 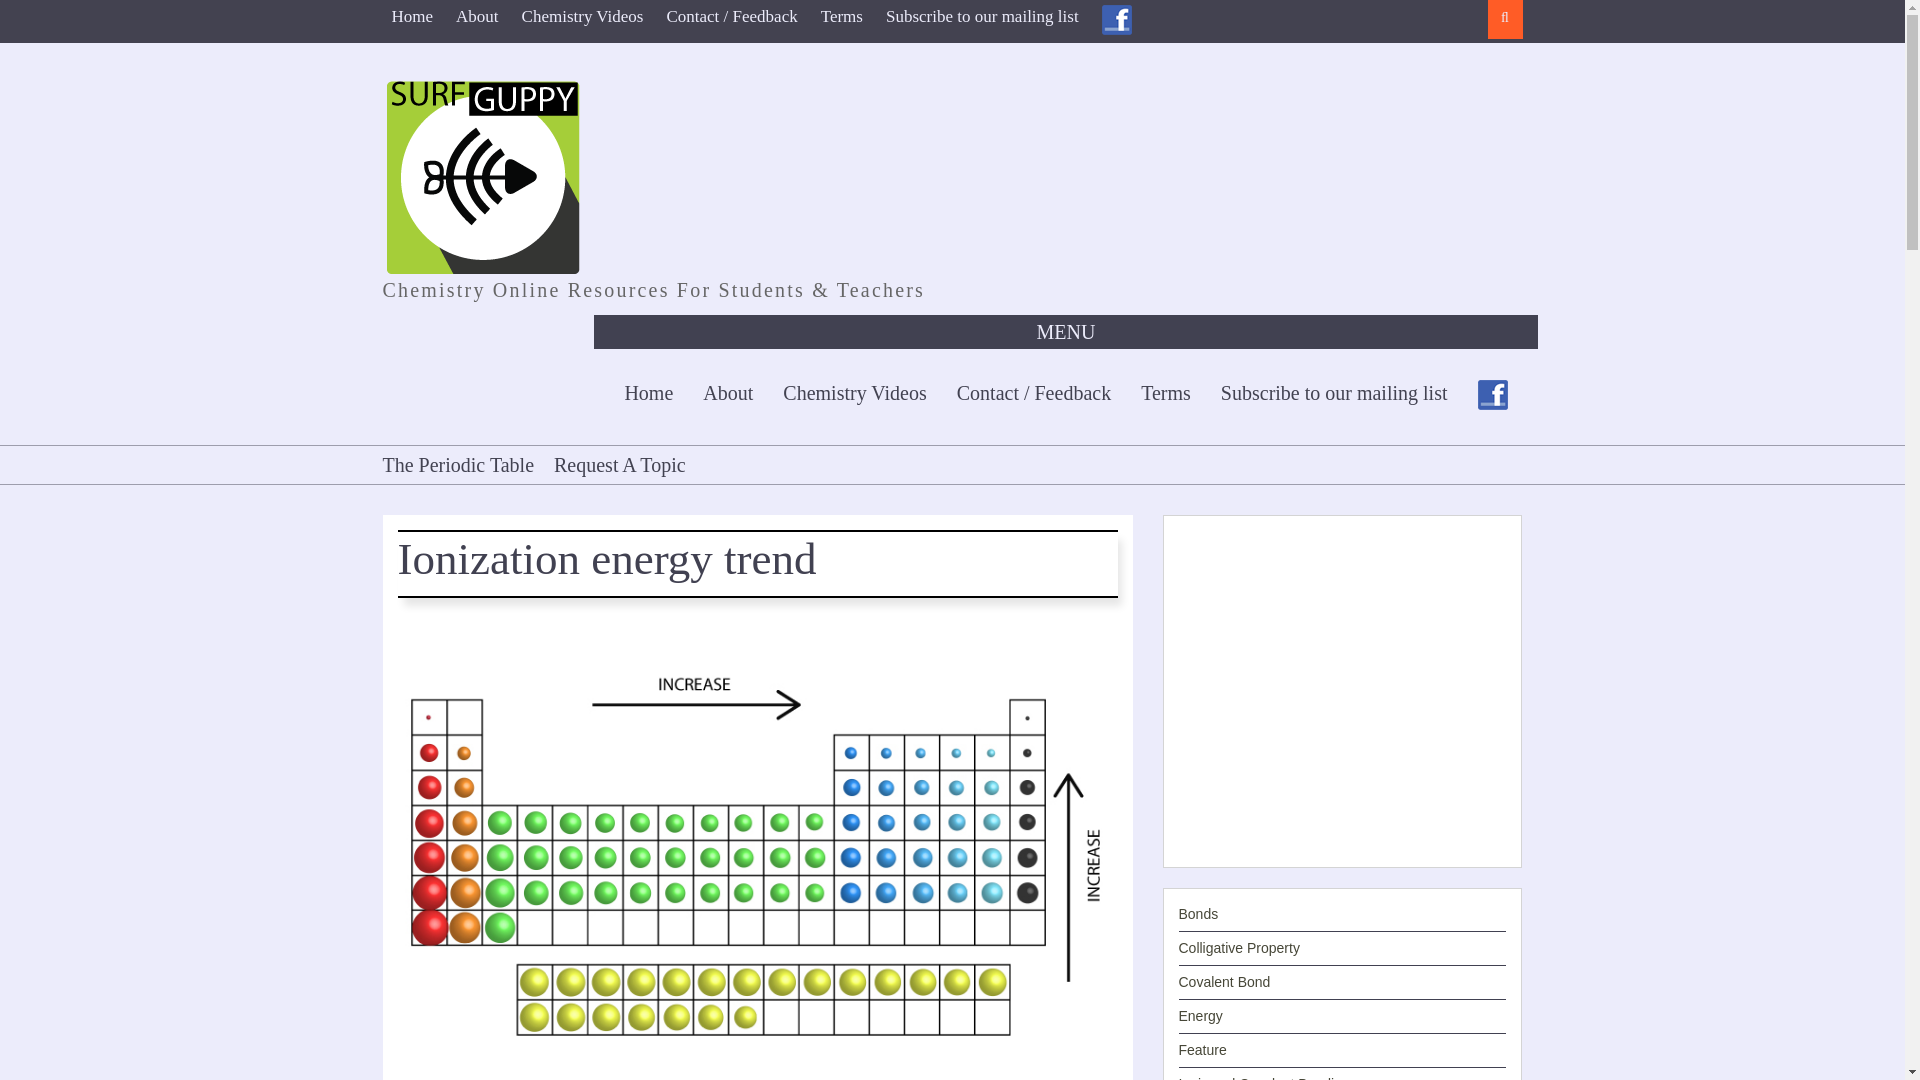 What do you see at coordinates (1165, 392) in the screenshot?
I see `Terms` at bounding box center [1165, 392].